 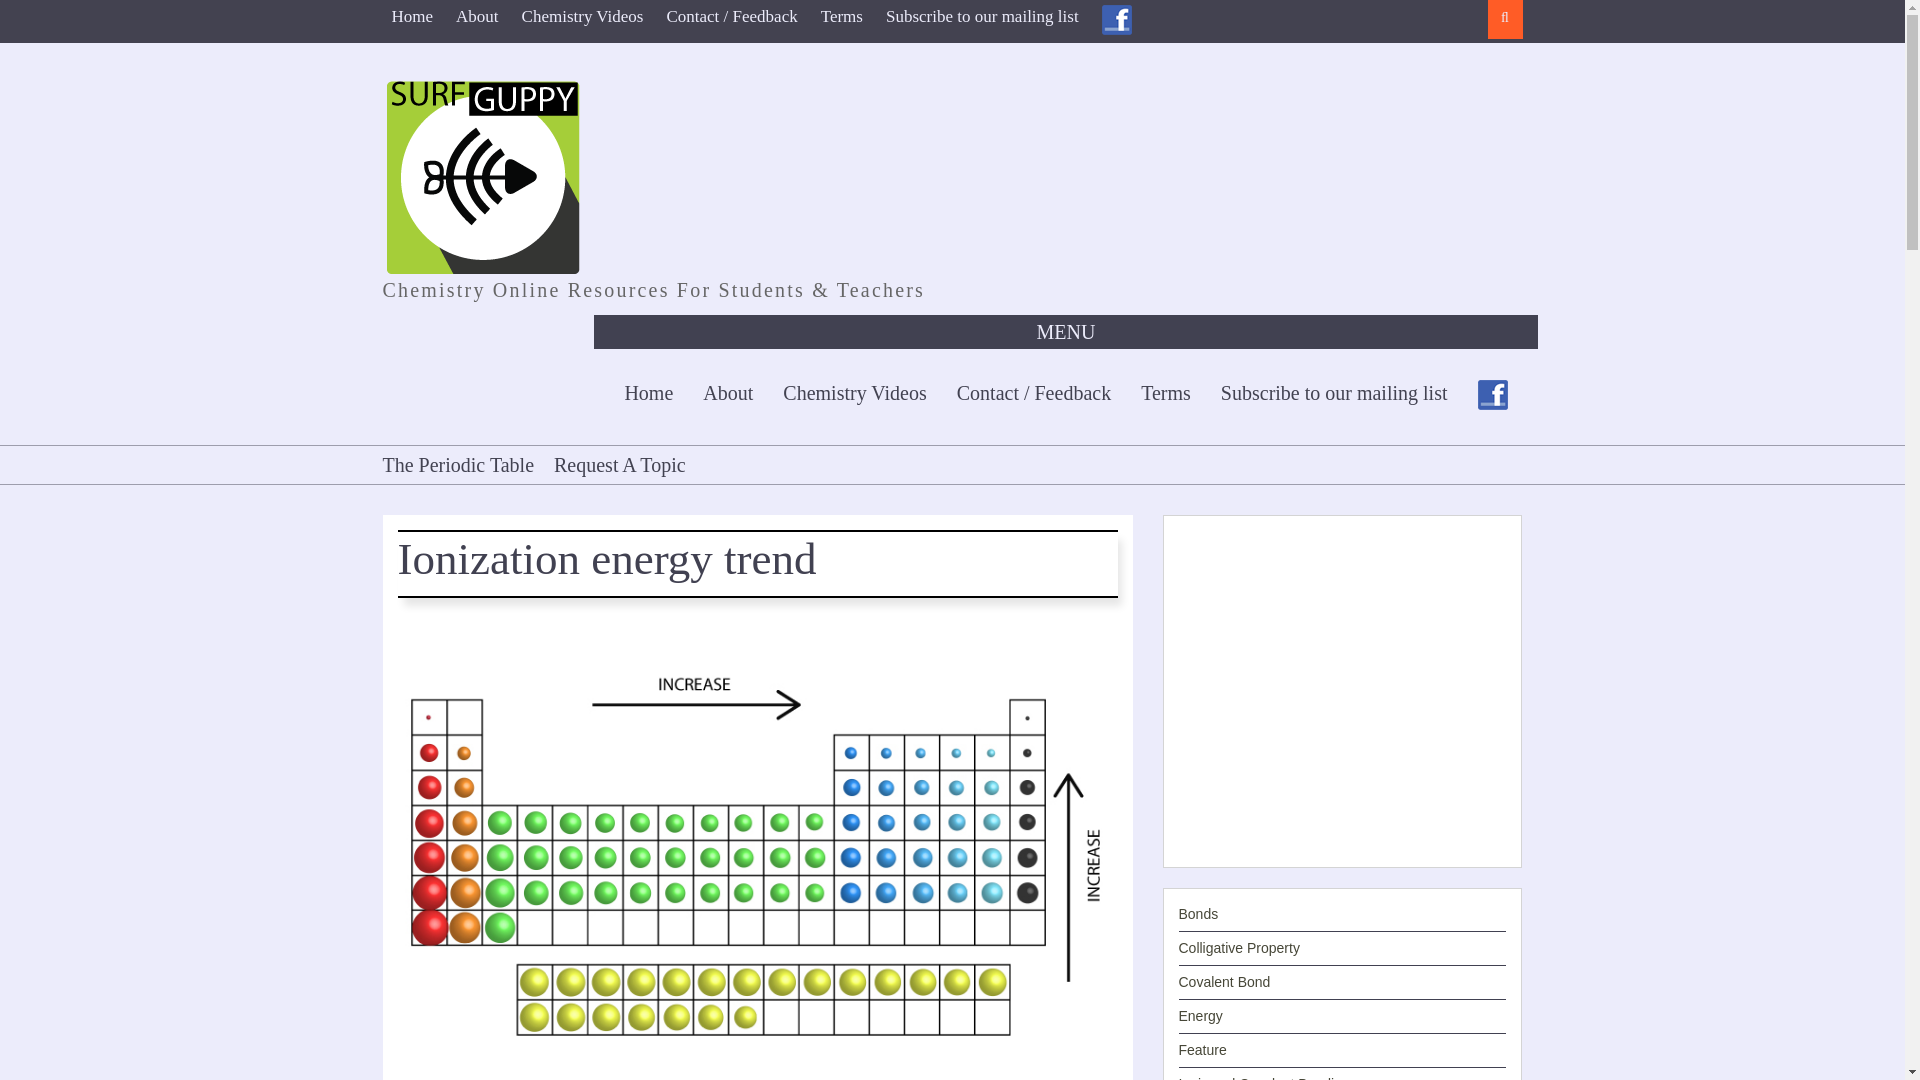 What do you see at coordinates (1165, 392) in the screenshot?
I see `Terms` at bounding box center [1165, 392].